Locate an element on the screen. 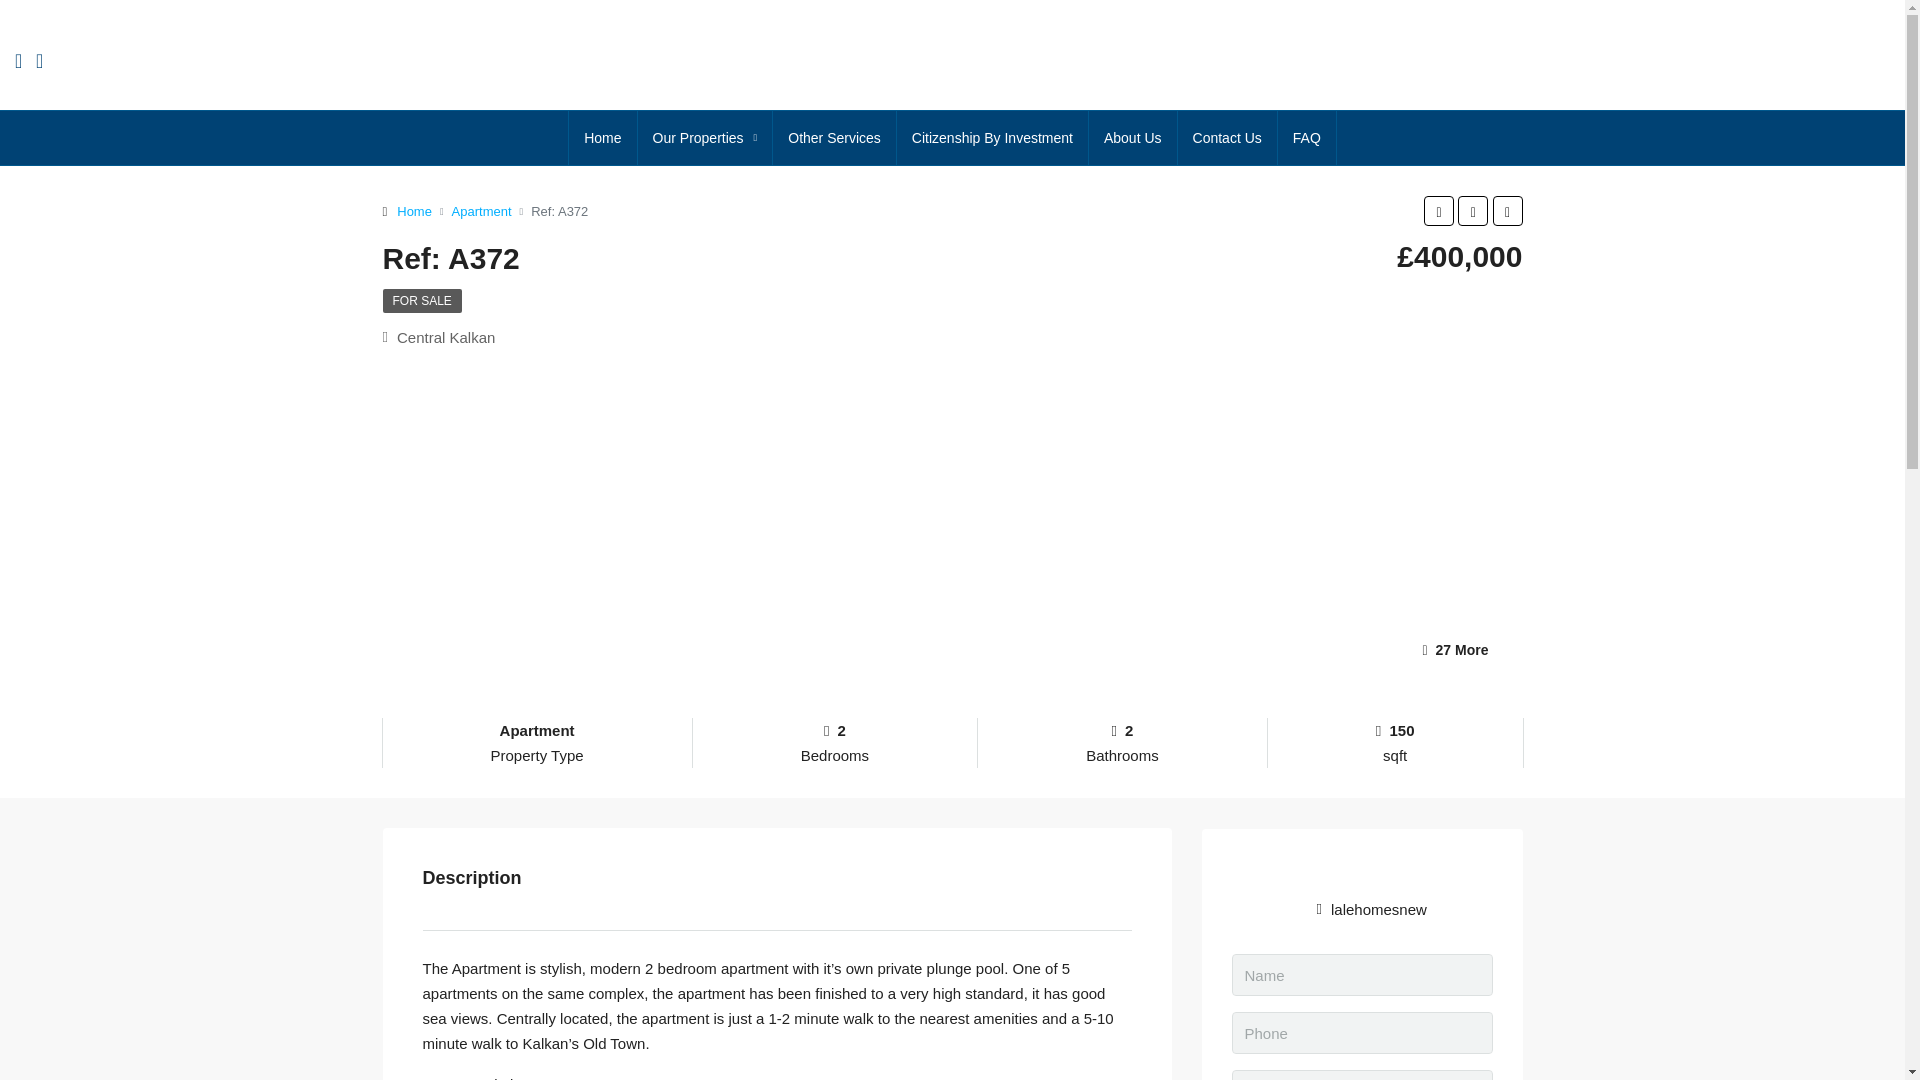 The image size is (1920, 1080). Citizenship By Investment is located at coordinates (992, 138).